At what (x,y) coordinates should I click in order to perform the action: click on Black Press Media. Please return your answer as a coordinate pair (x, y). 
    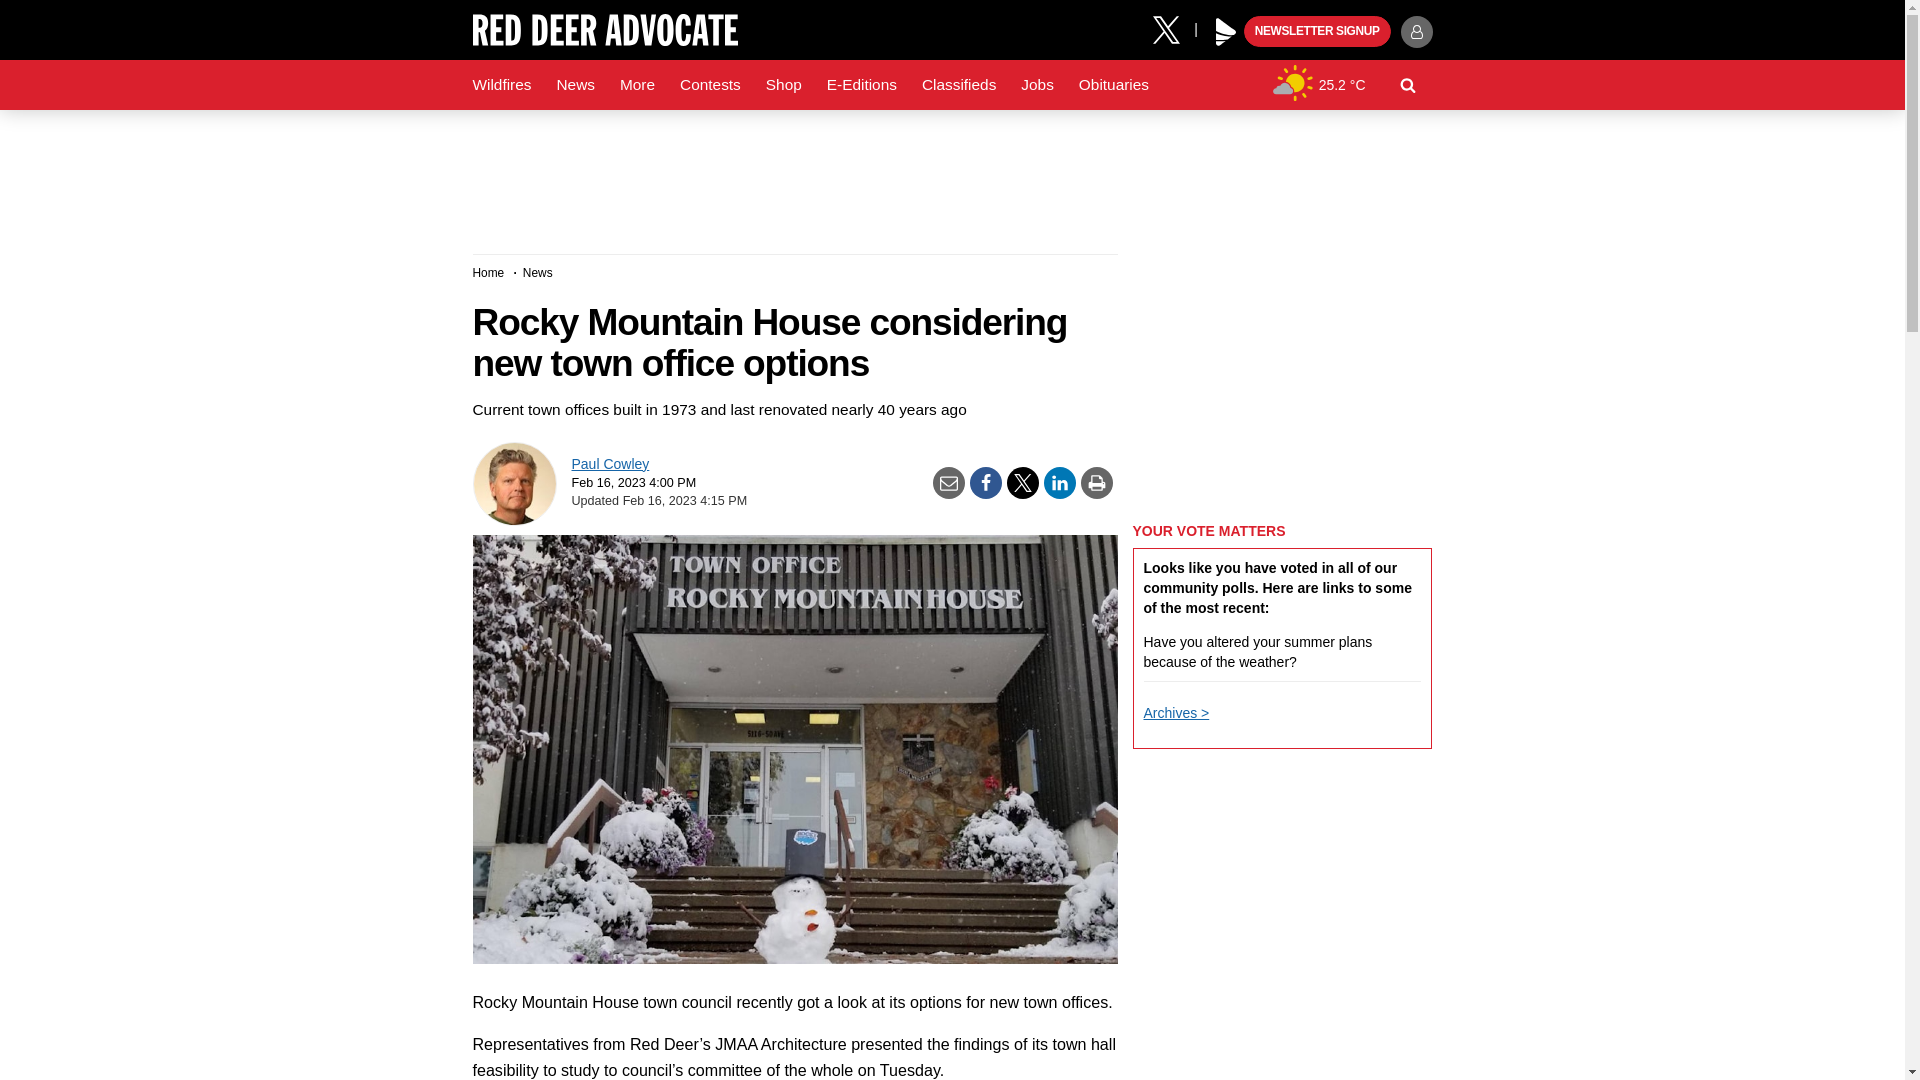
    Looking at the image, I should click on (1226, 32).